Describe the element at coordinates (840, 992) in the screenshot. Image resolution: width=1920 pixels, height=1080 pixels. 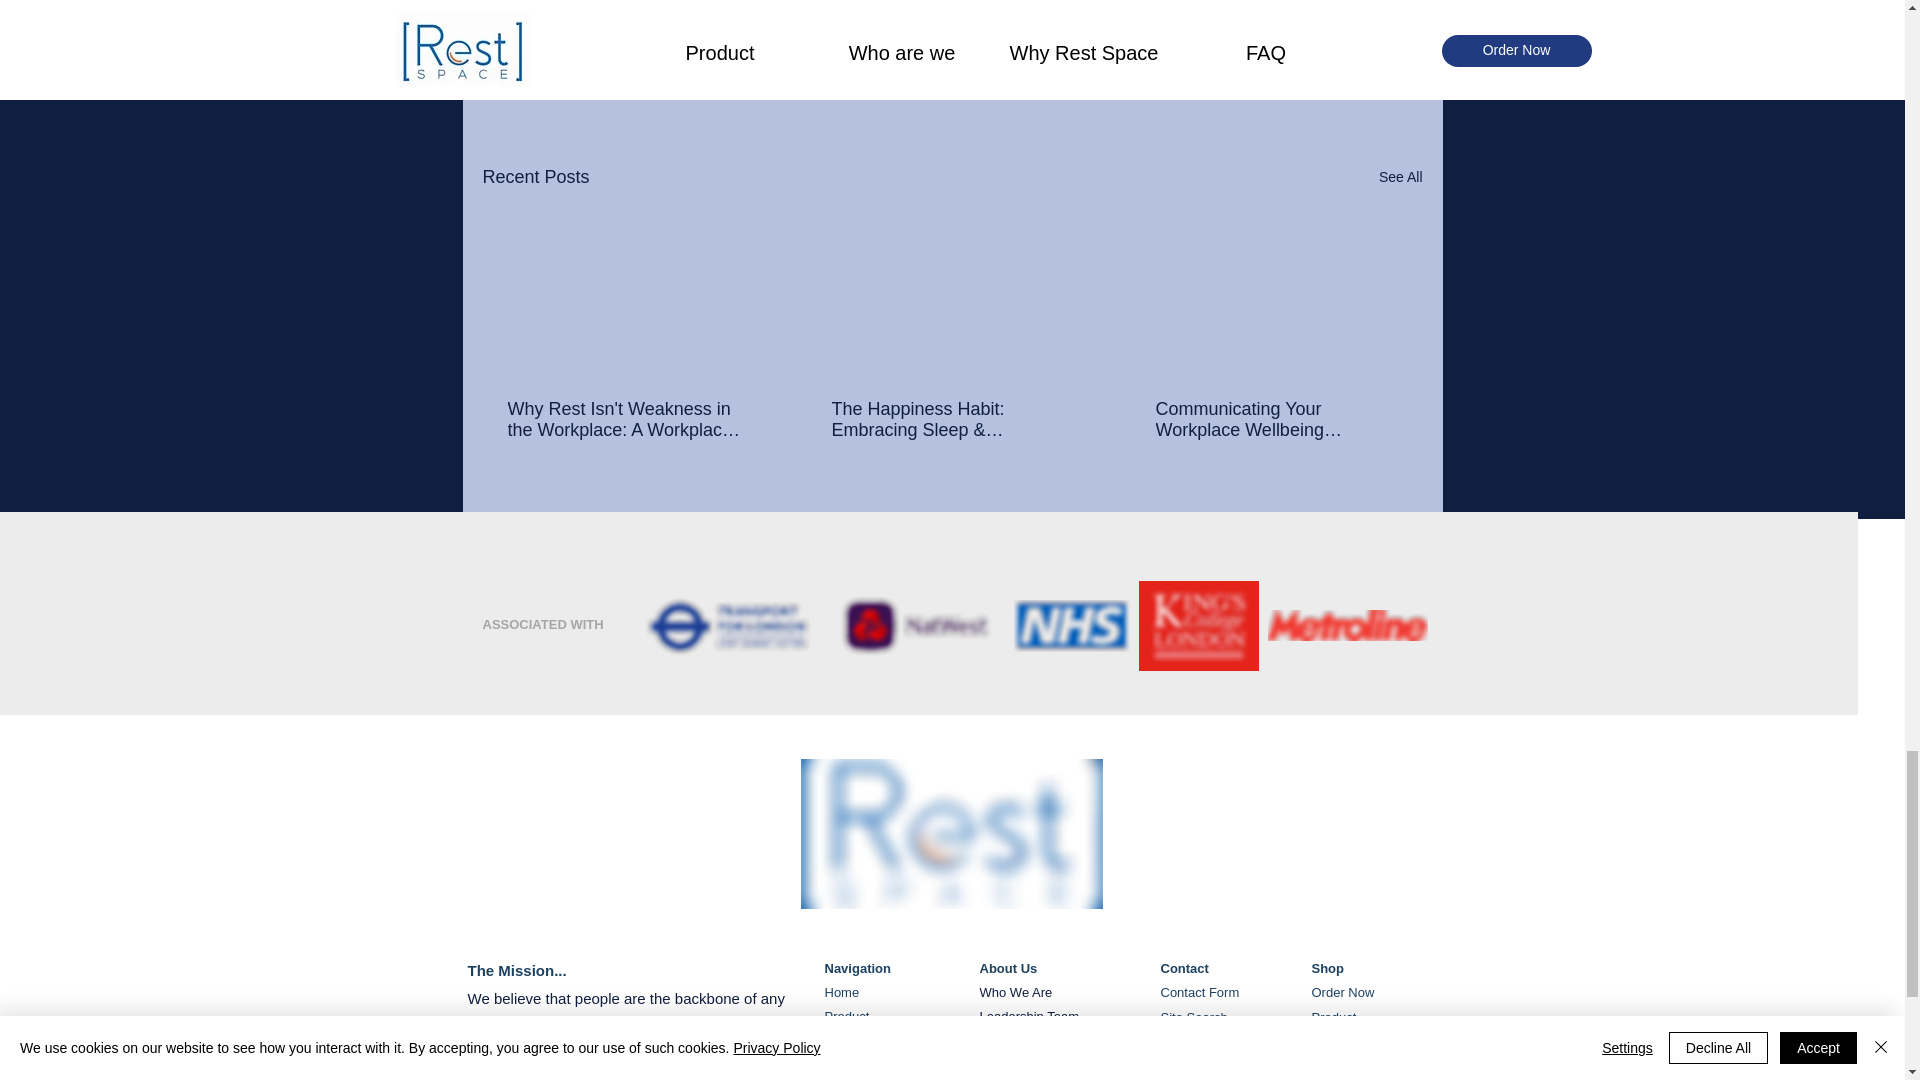
I see `Home` at that location.